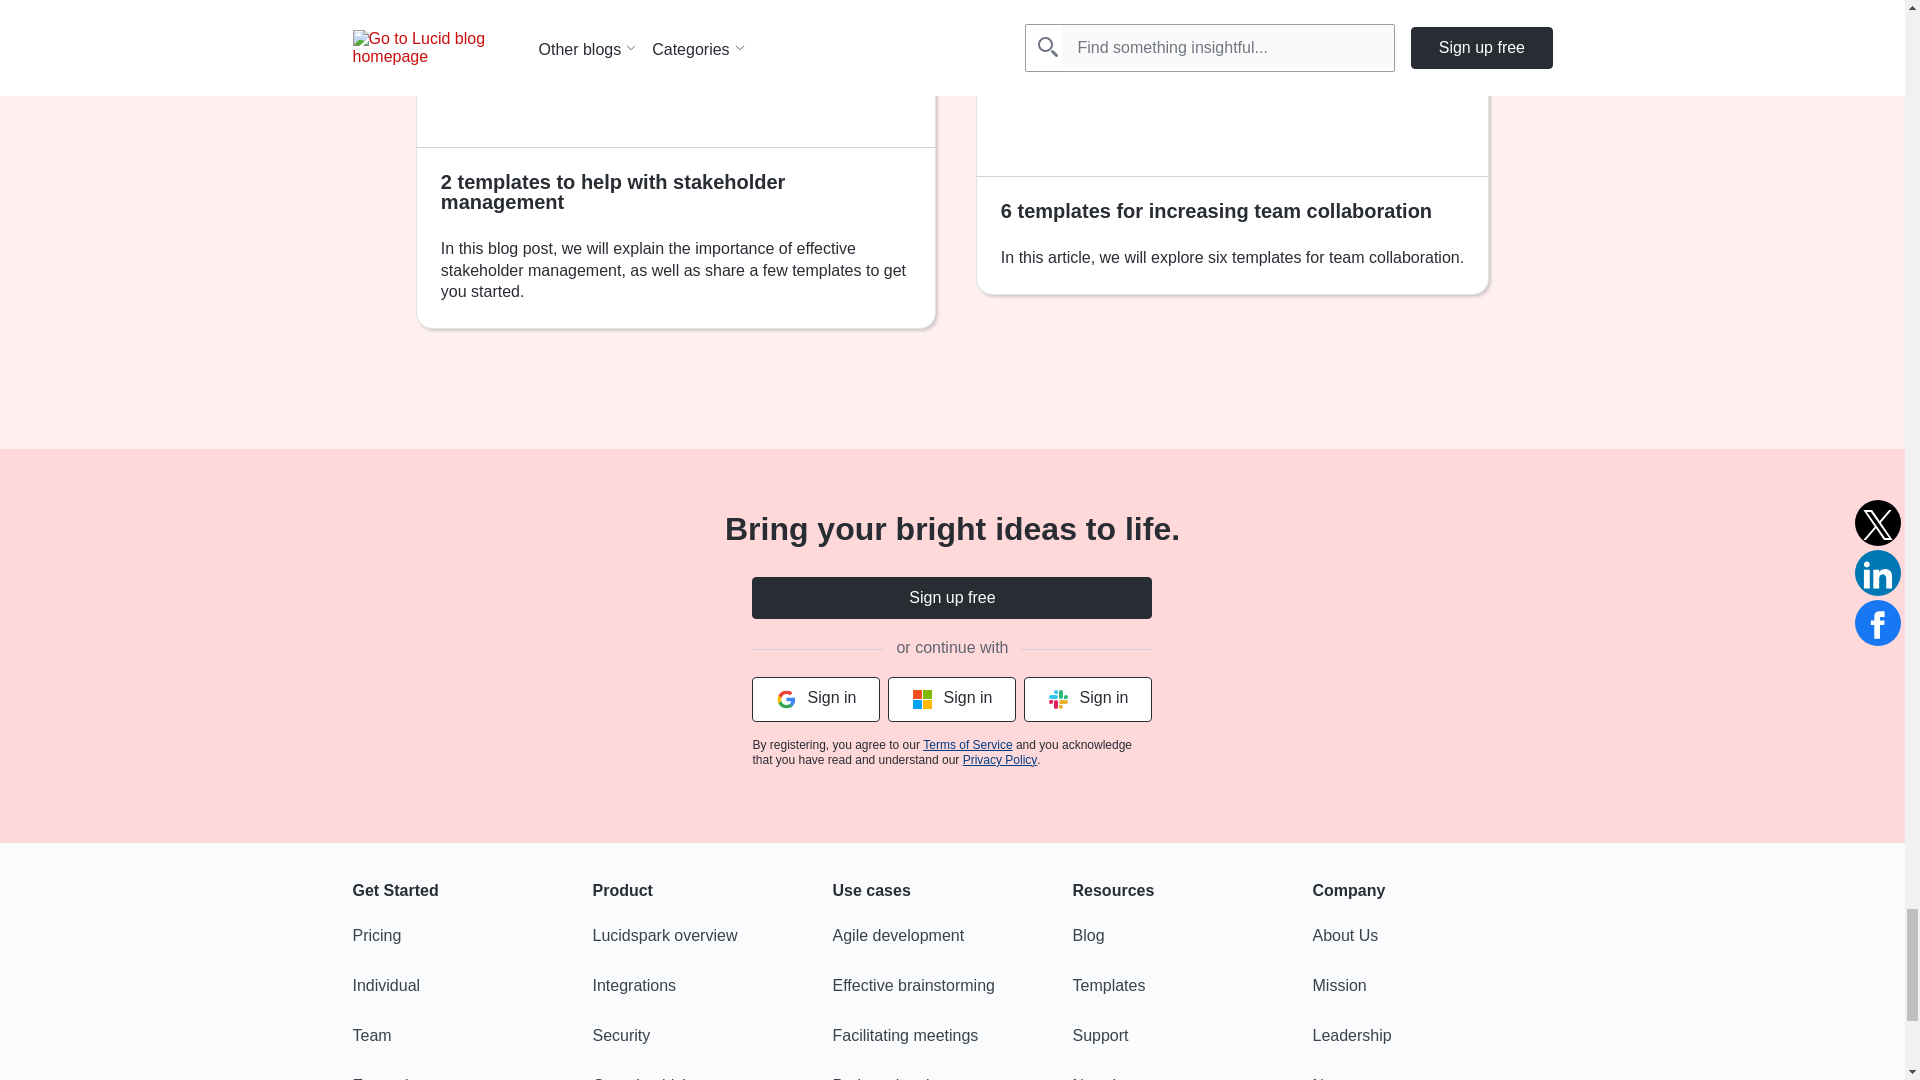 This screenshot has height=1080, width=1920. Describe the element at coordinates (711, 986) in the screenshot. I see `Integrations` at that location.